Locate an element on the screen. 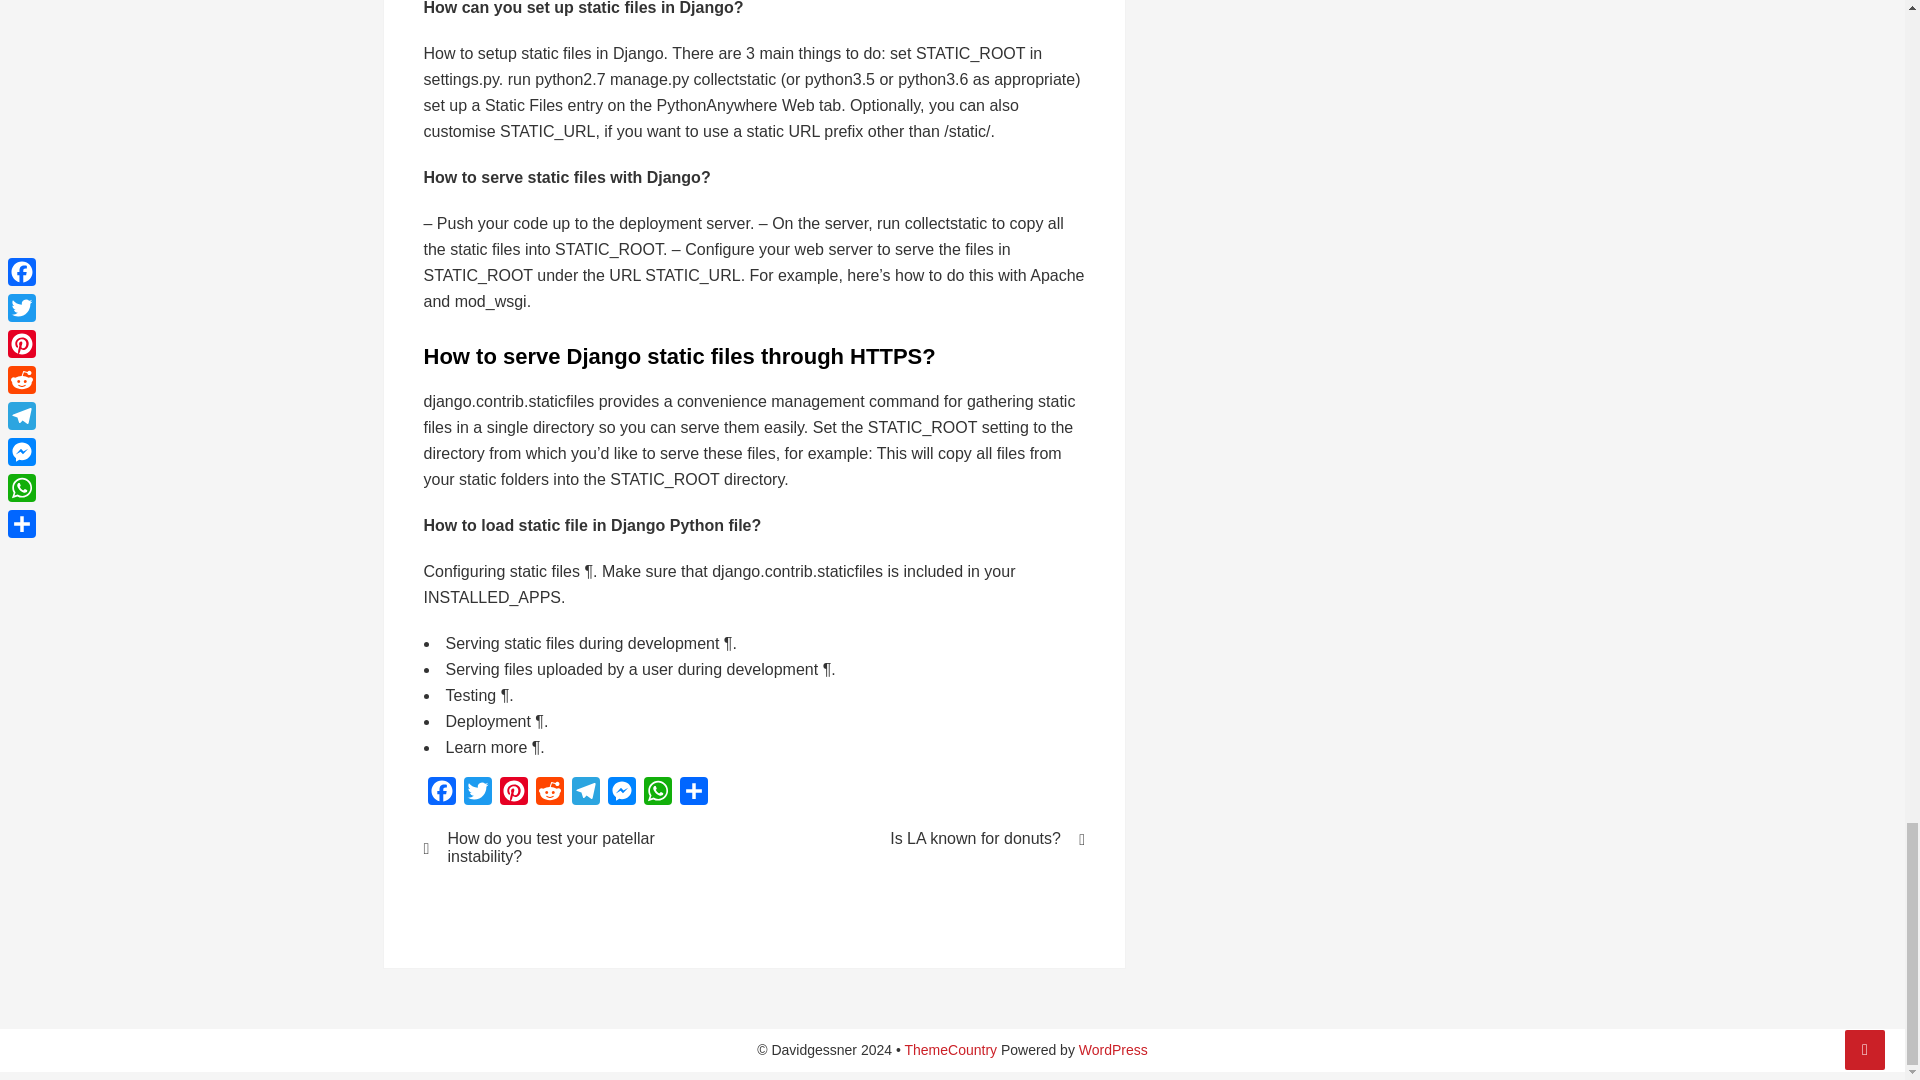 This screenshot has width=1920, height=1080. Telegram is located at coordinates (586, 795).